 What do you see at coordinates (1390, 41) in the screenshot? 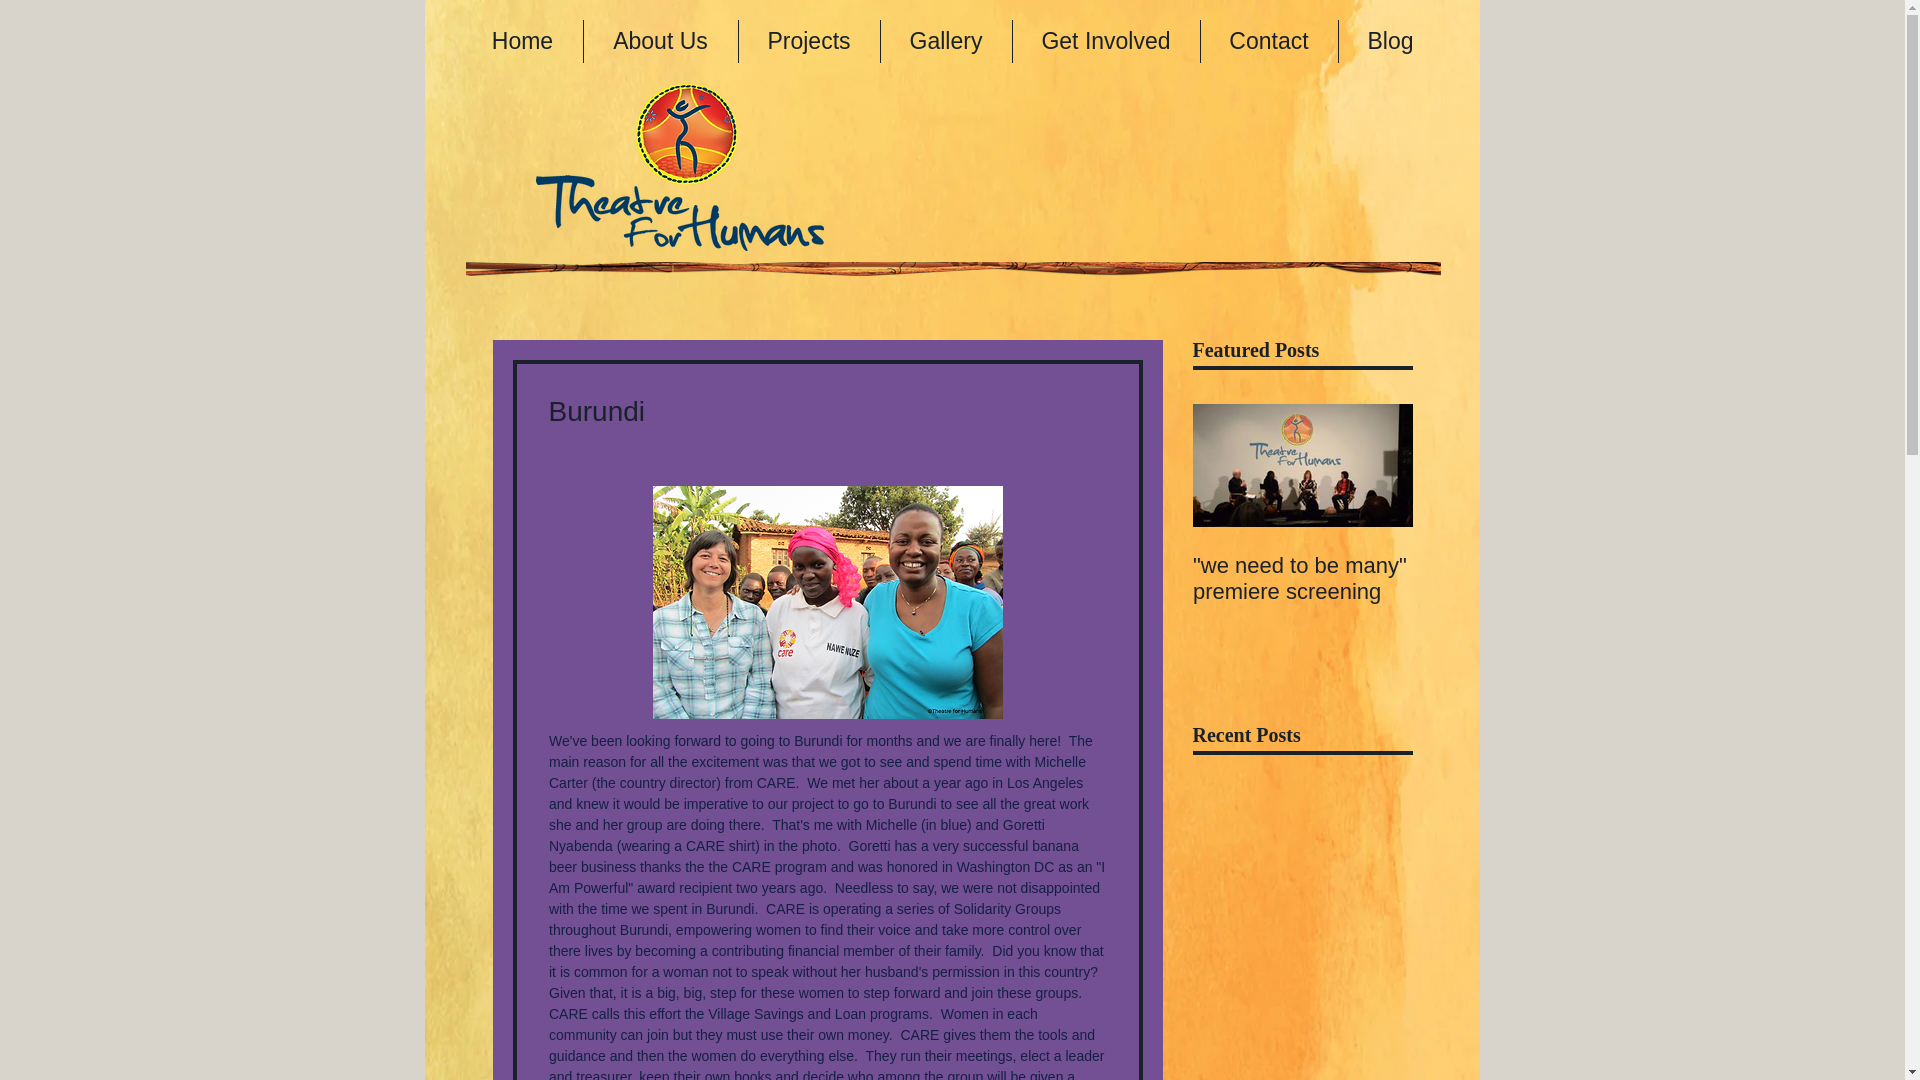
I see `Blog` at bounding box center [1390, 41].